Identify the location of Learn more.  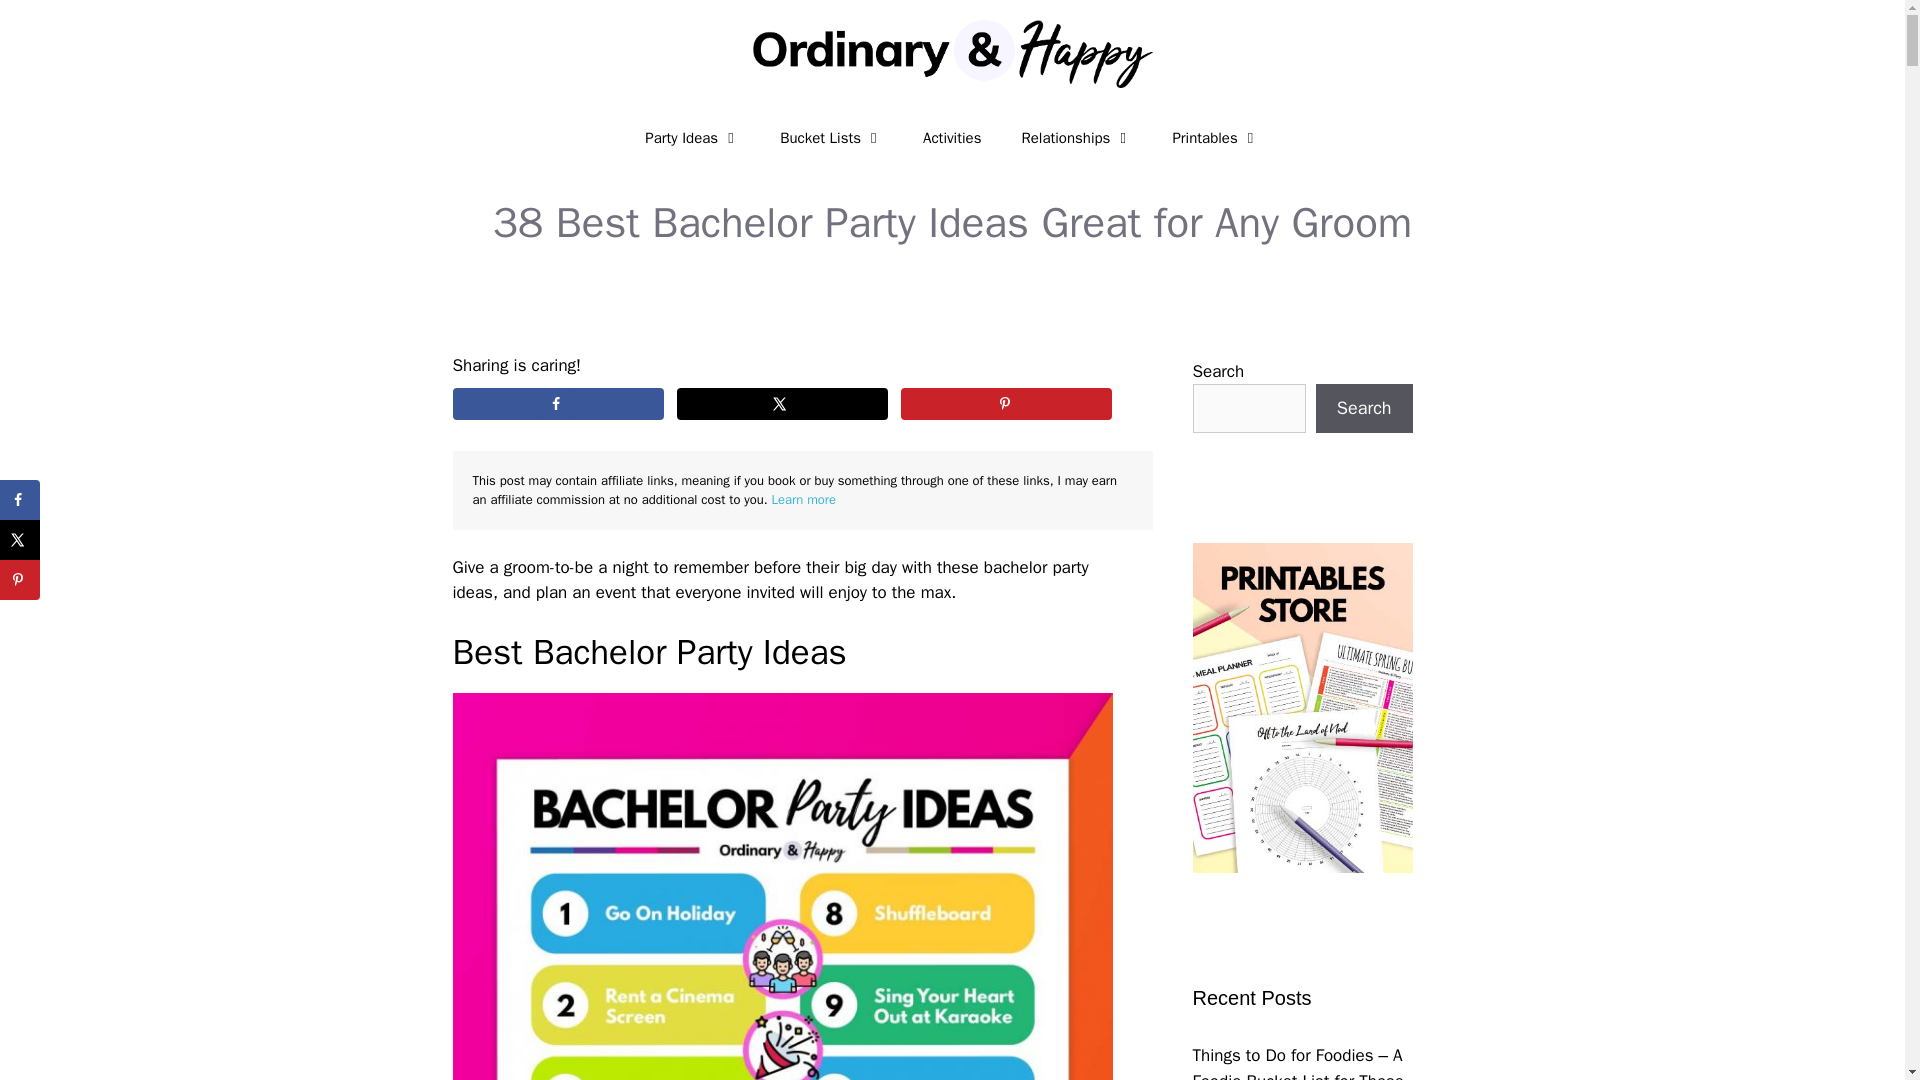
(802, 499).